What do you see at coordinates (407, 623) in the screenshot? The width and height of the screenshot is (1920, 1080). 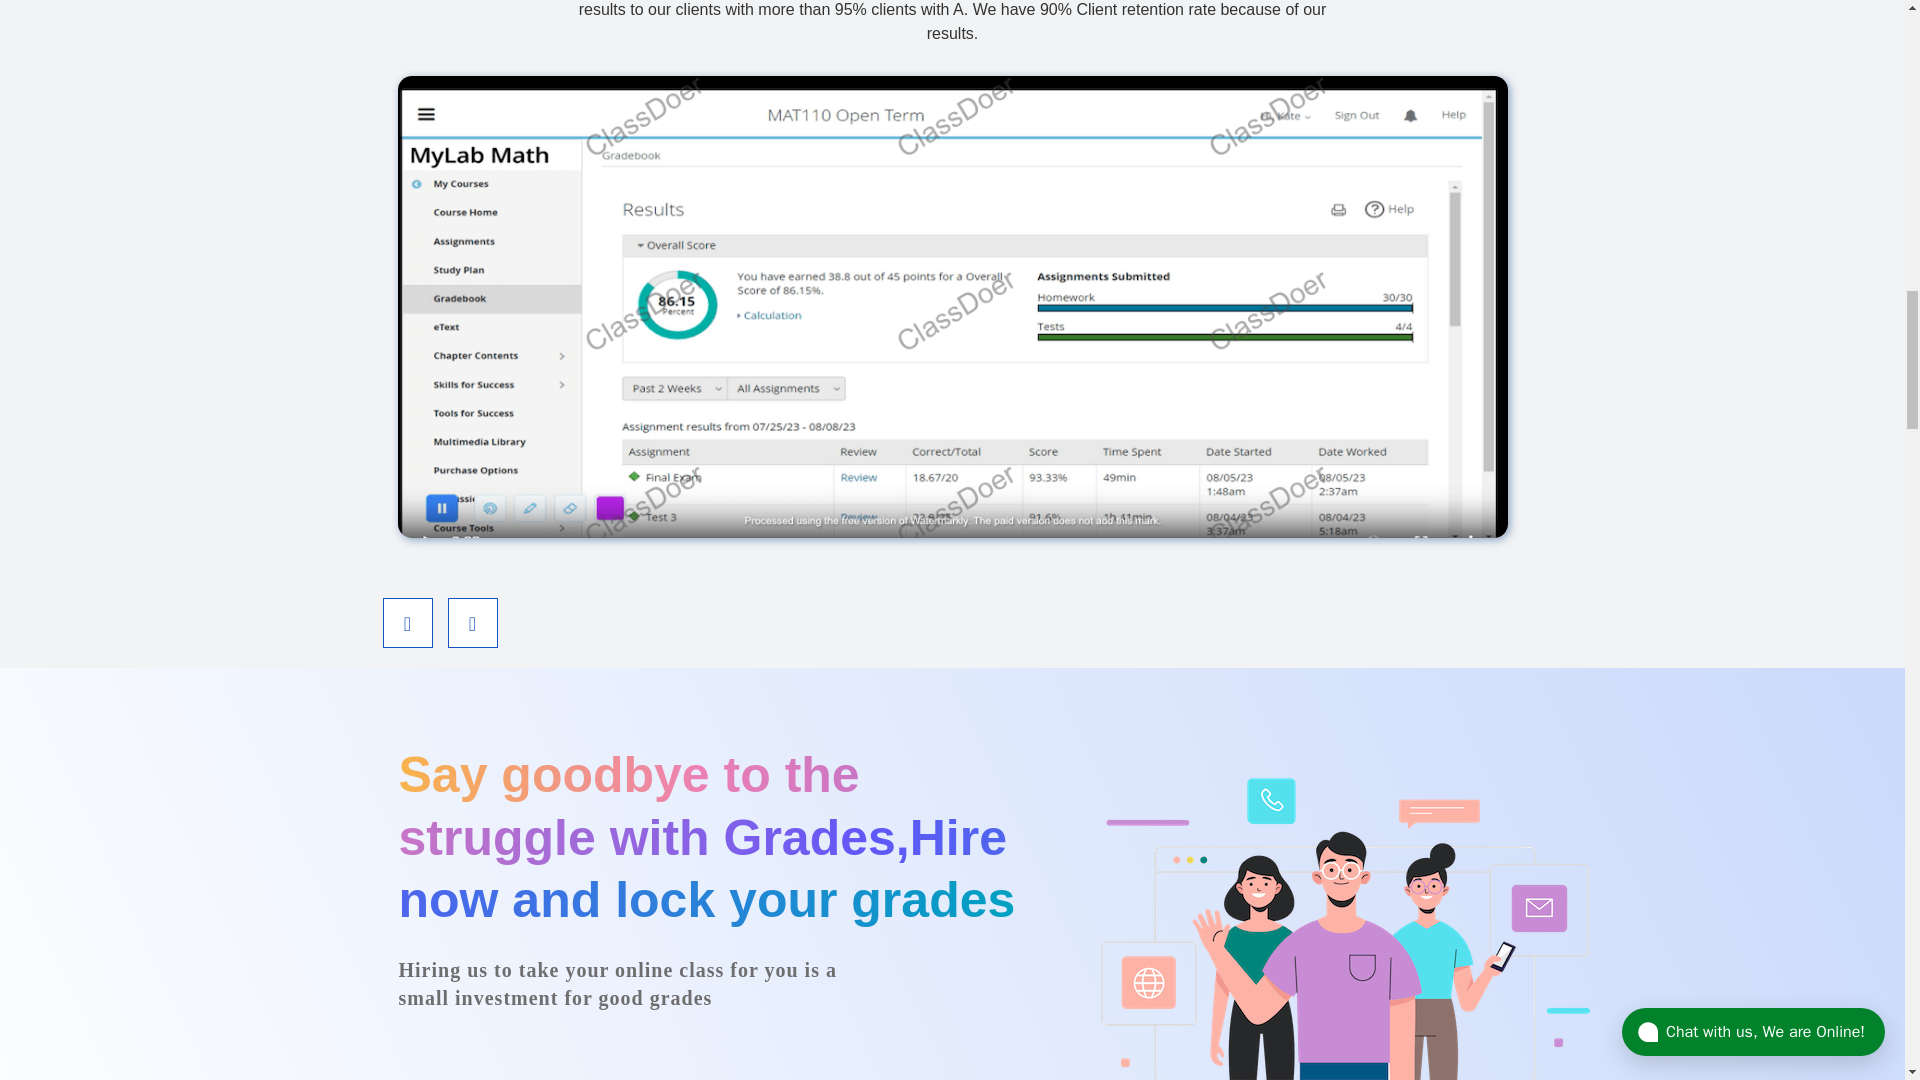 I see `Previous` at bounding box center [407, 623].